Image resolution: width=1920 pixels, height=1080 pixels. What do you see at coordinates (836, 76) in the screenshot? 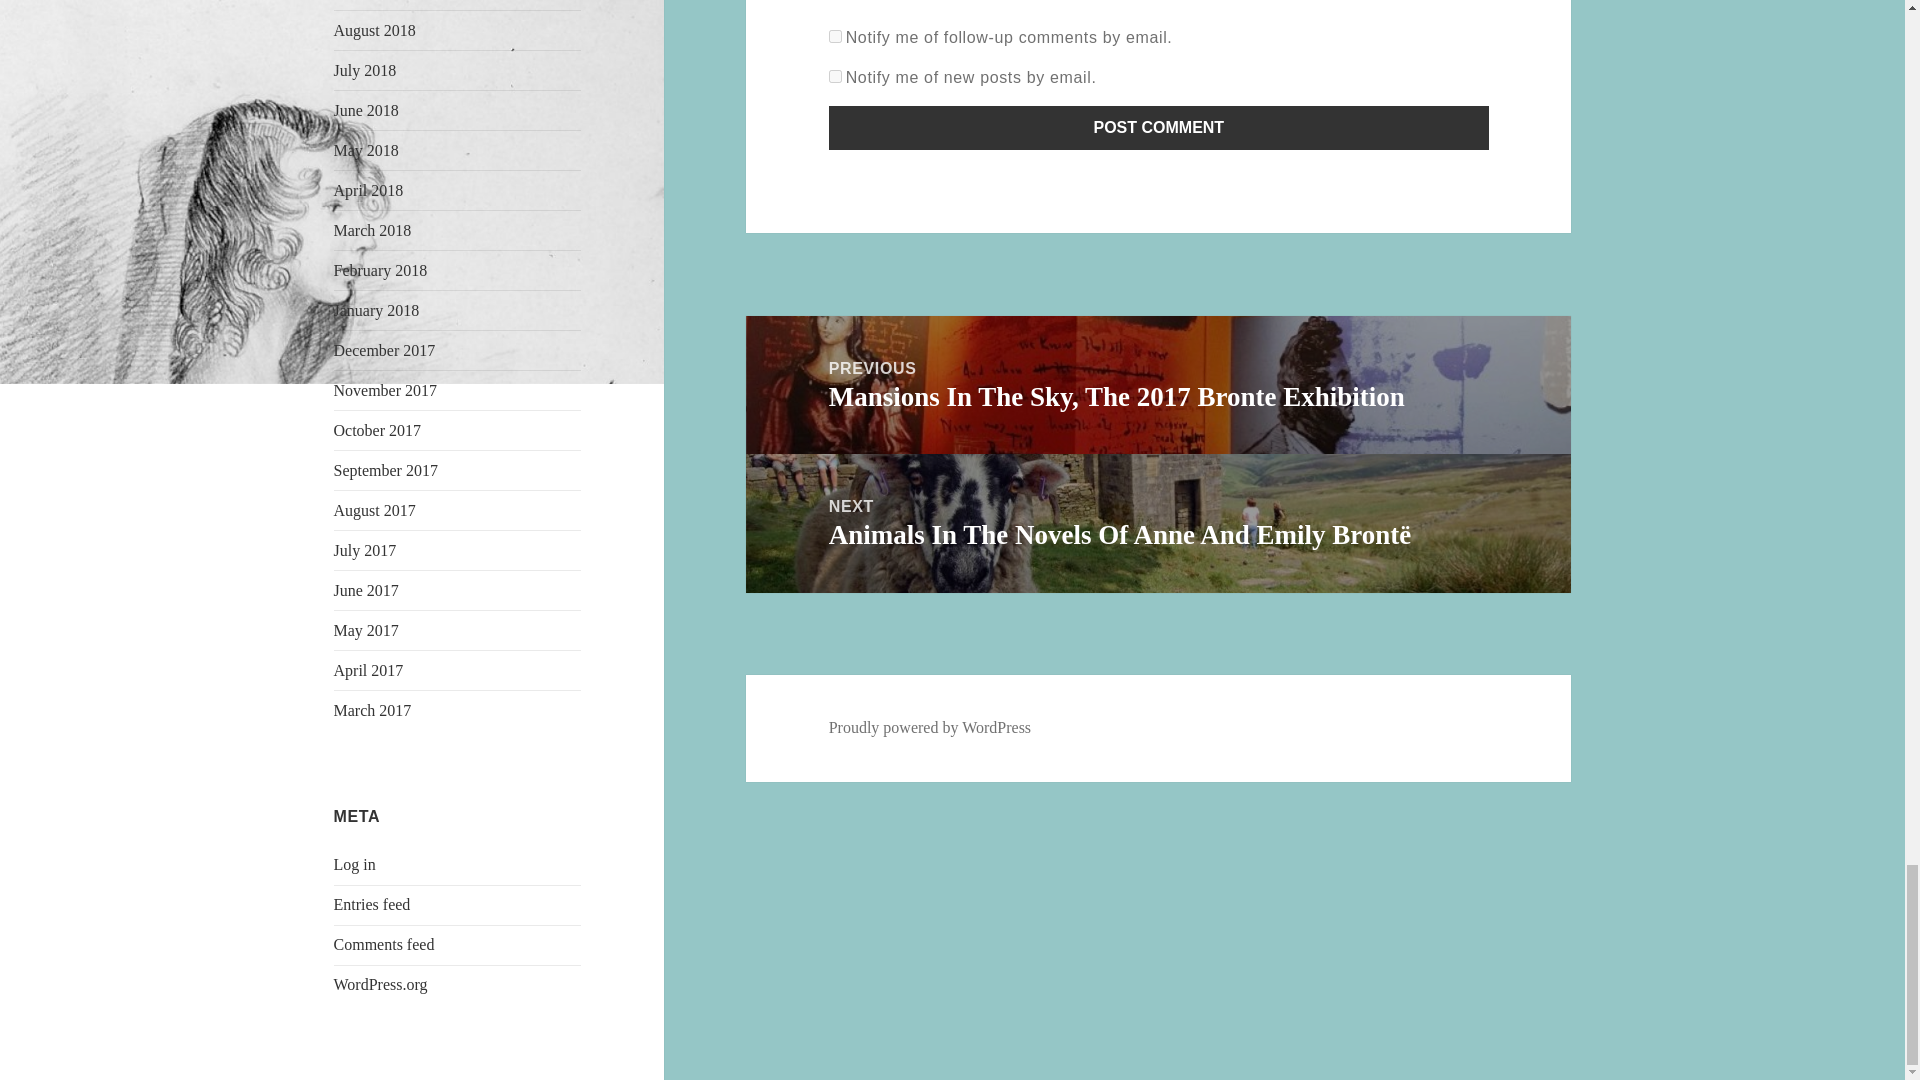
I see `subscribe` at bounding box center [836, 76].